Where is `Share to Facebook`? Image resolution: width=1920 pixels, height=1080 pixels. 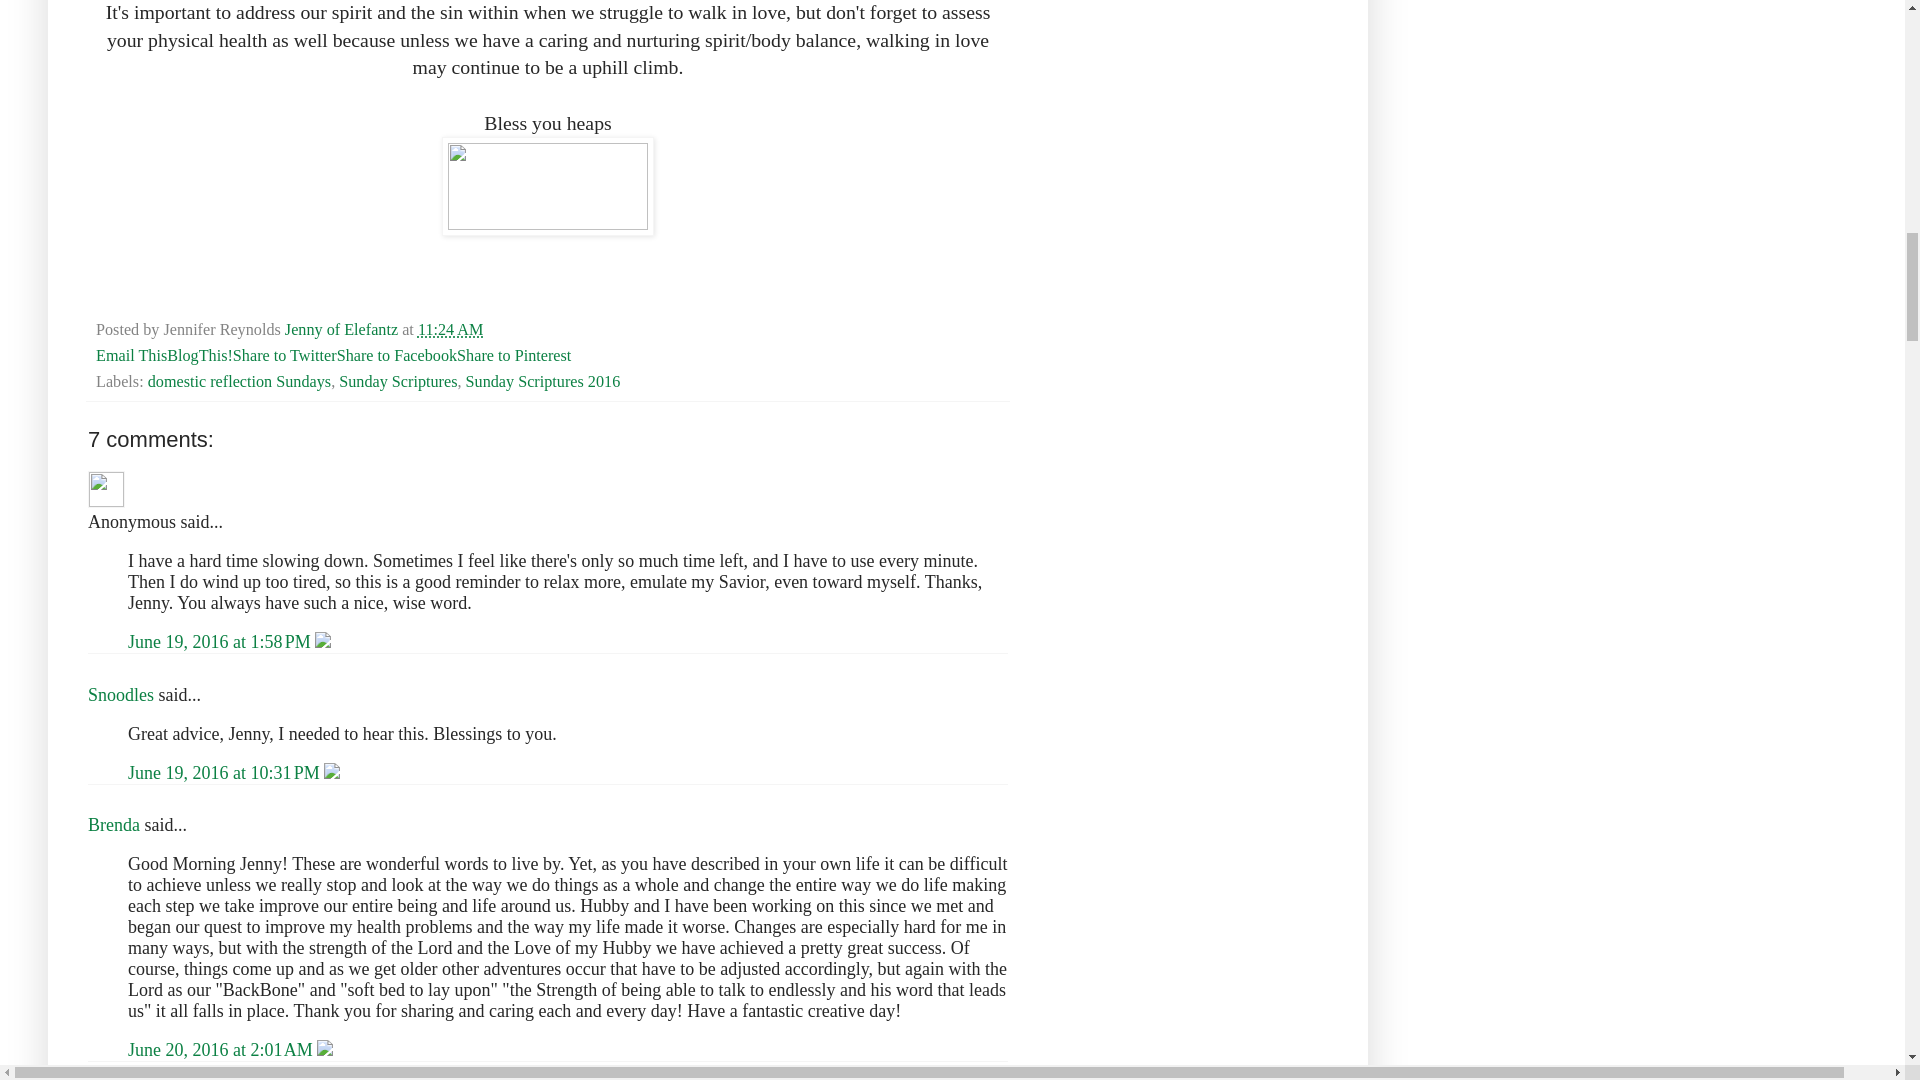
Share to Facebook is located at coordinates (396, 356).